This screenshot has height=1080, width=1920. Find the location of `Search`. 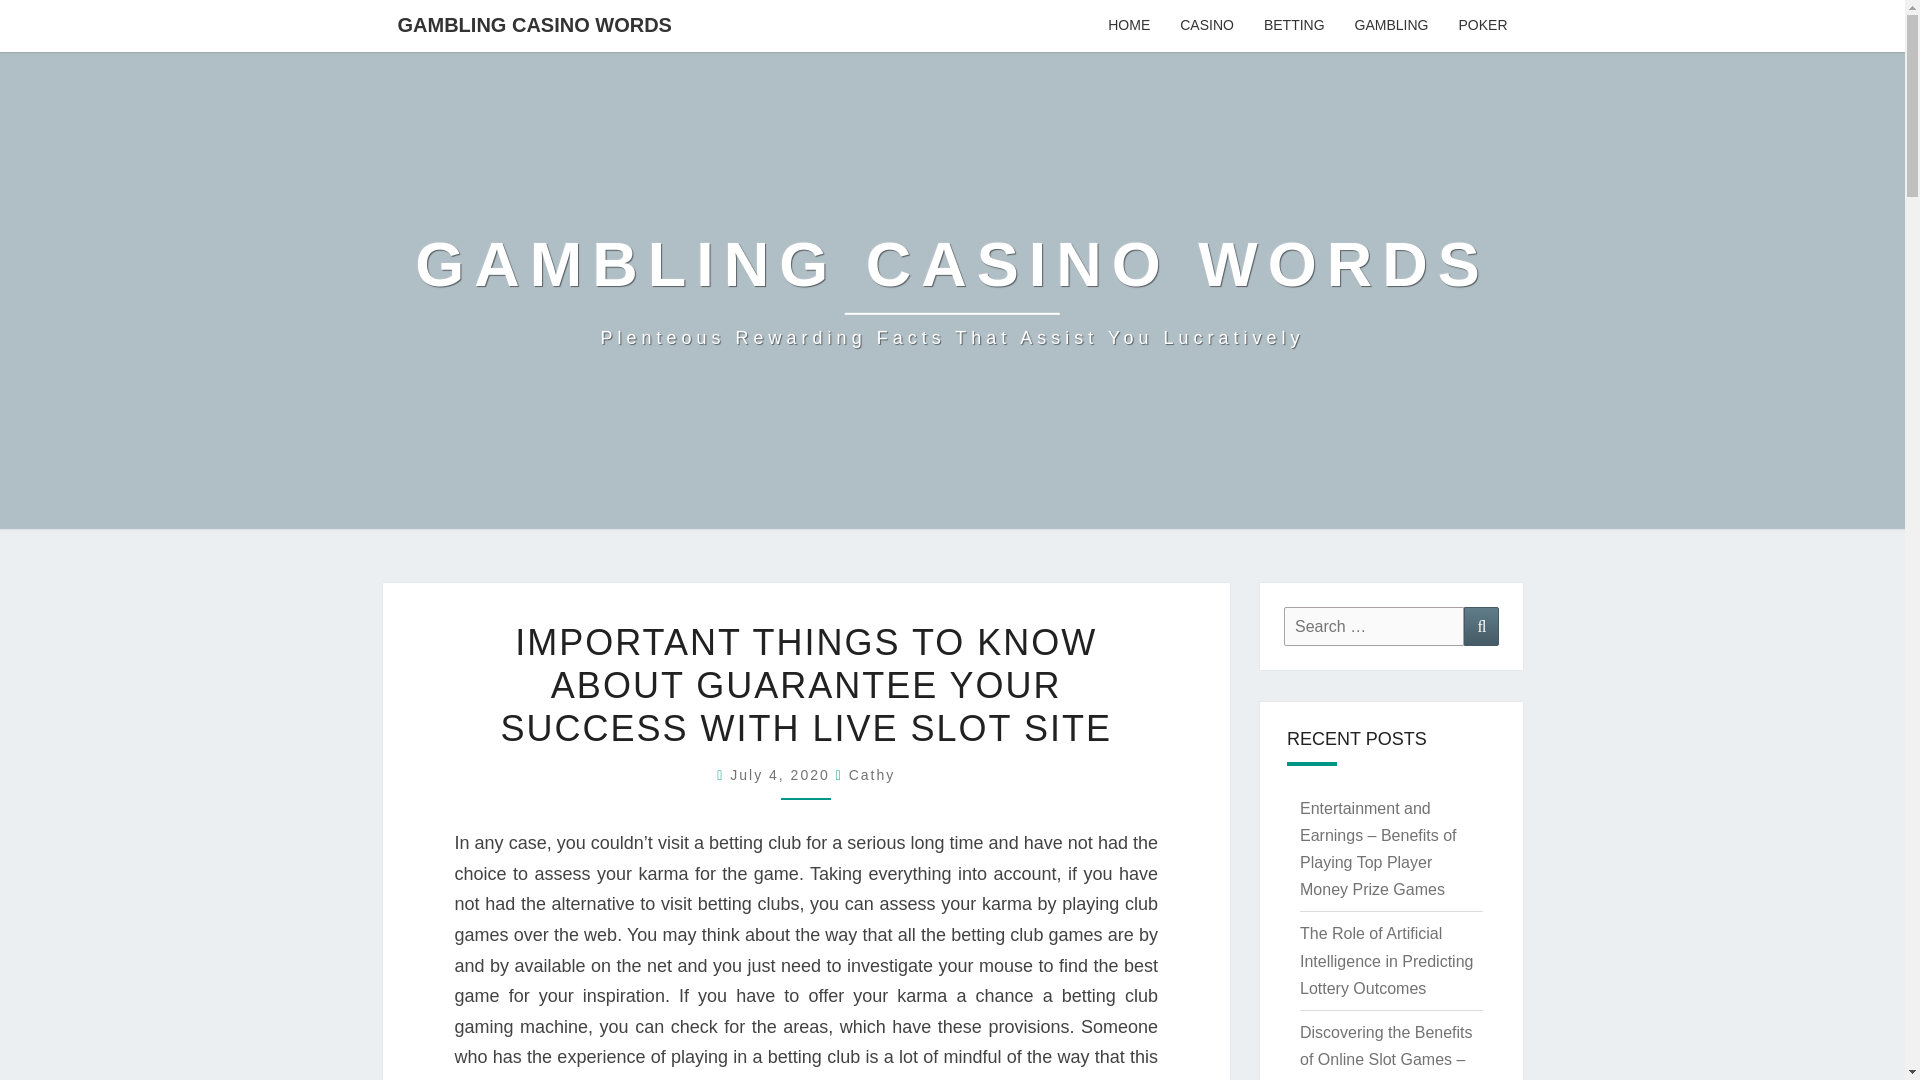

Search is located at coordinates (1481, 626).